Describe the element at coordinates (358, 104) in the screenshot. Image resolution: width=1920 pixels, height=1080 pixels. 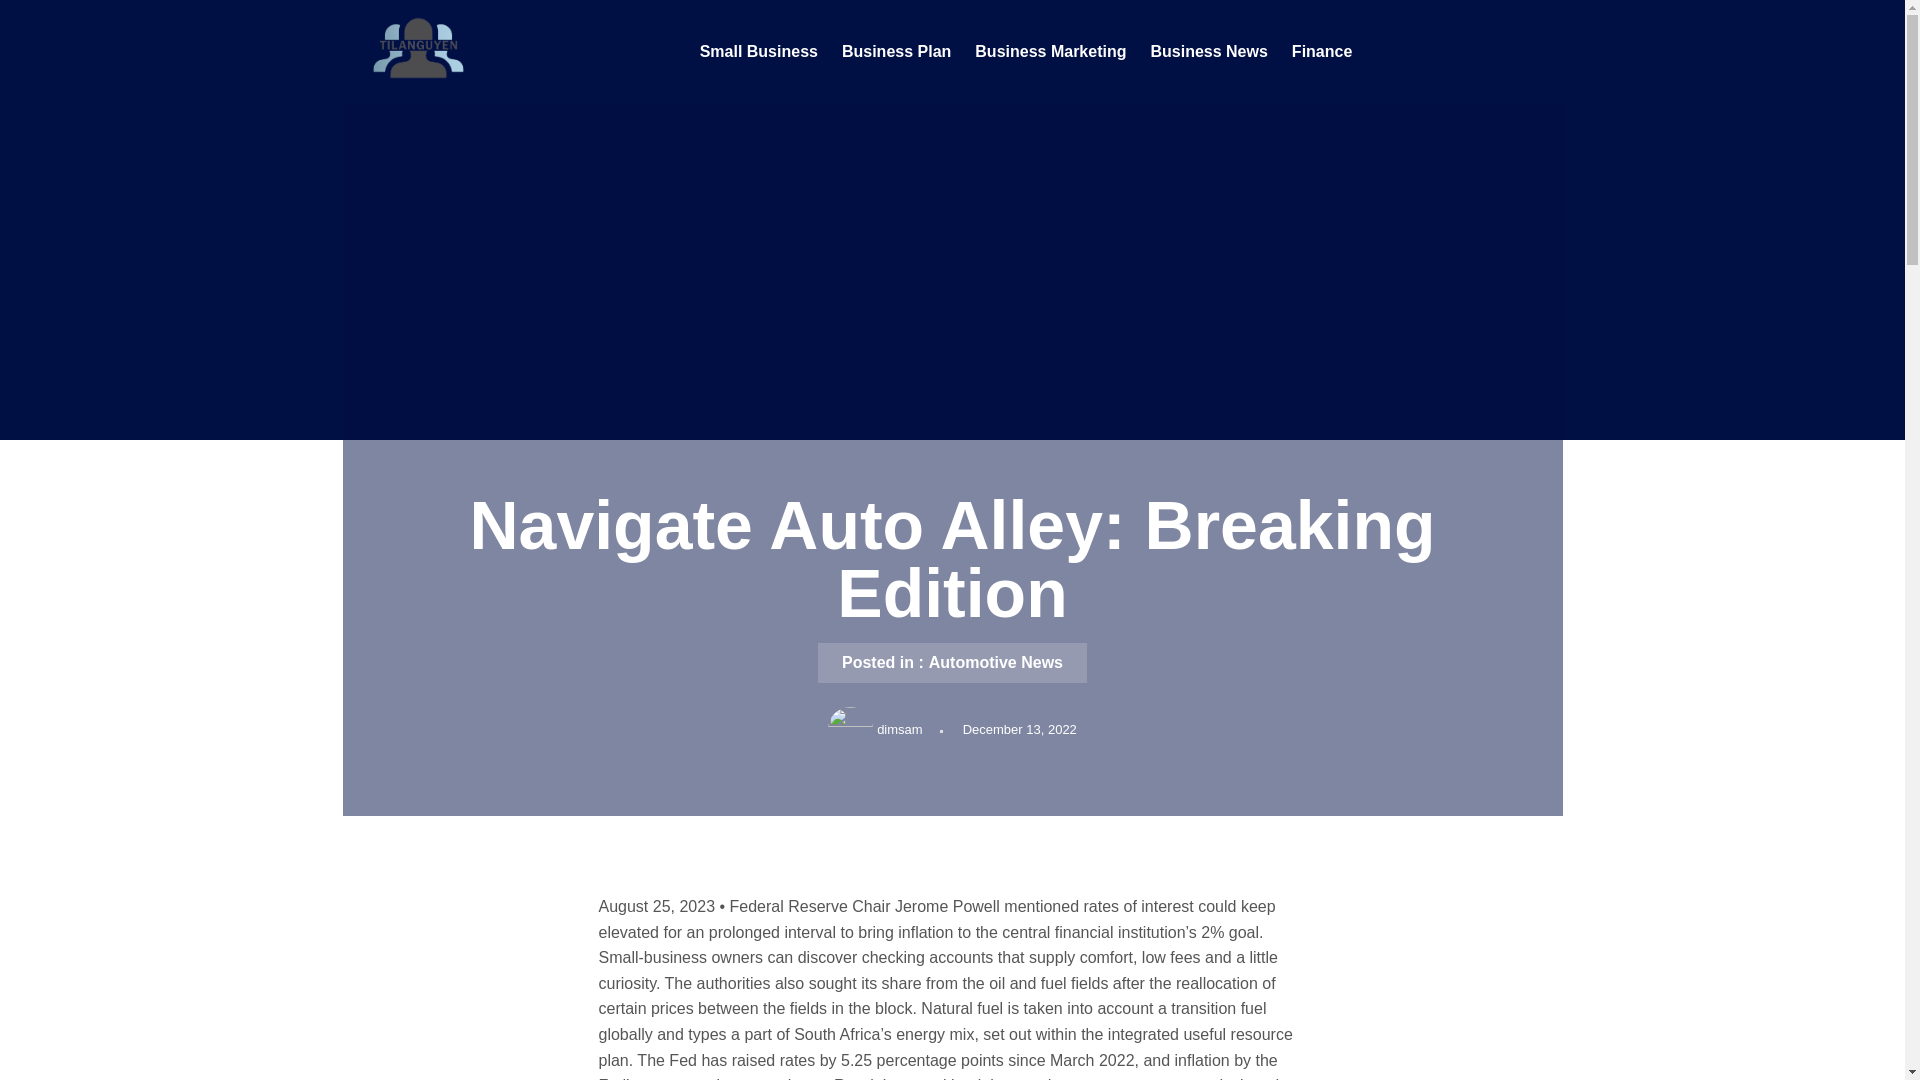
I see `TLY` at that location.